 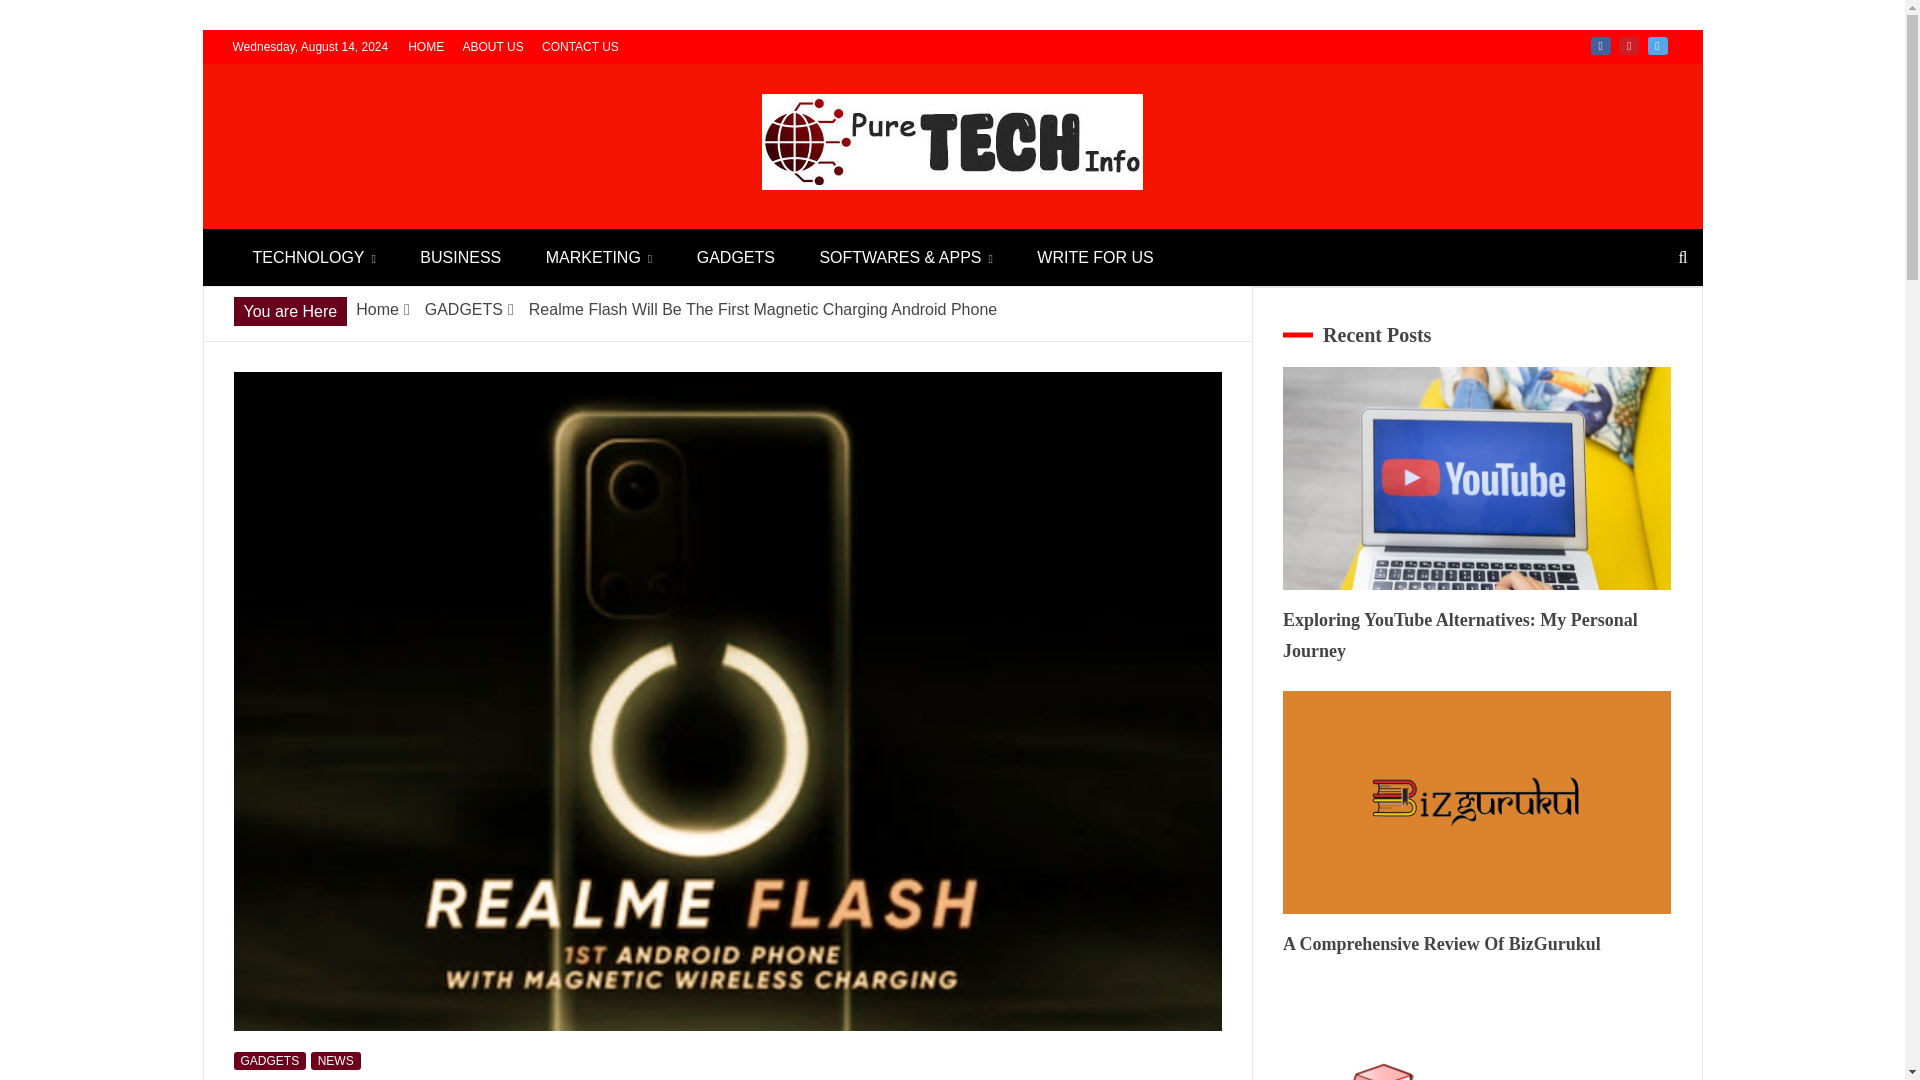 What do you see at coordinates (1600, 46) in the screenshot?
I see `Menu Item` at bounding box center [1600, 46].